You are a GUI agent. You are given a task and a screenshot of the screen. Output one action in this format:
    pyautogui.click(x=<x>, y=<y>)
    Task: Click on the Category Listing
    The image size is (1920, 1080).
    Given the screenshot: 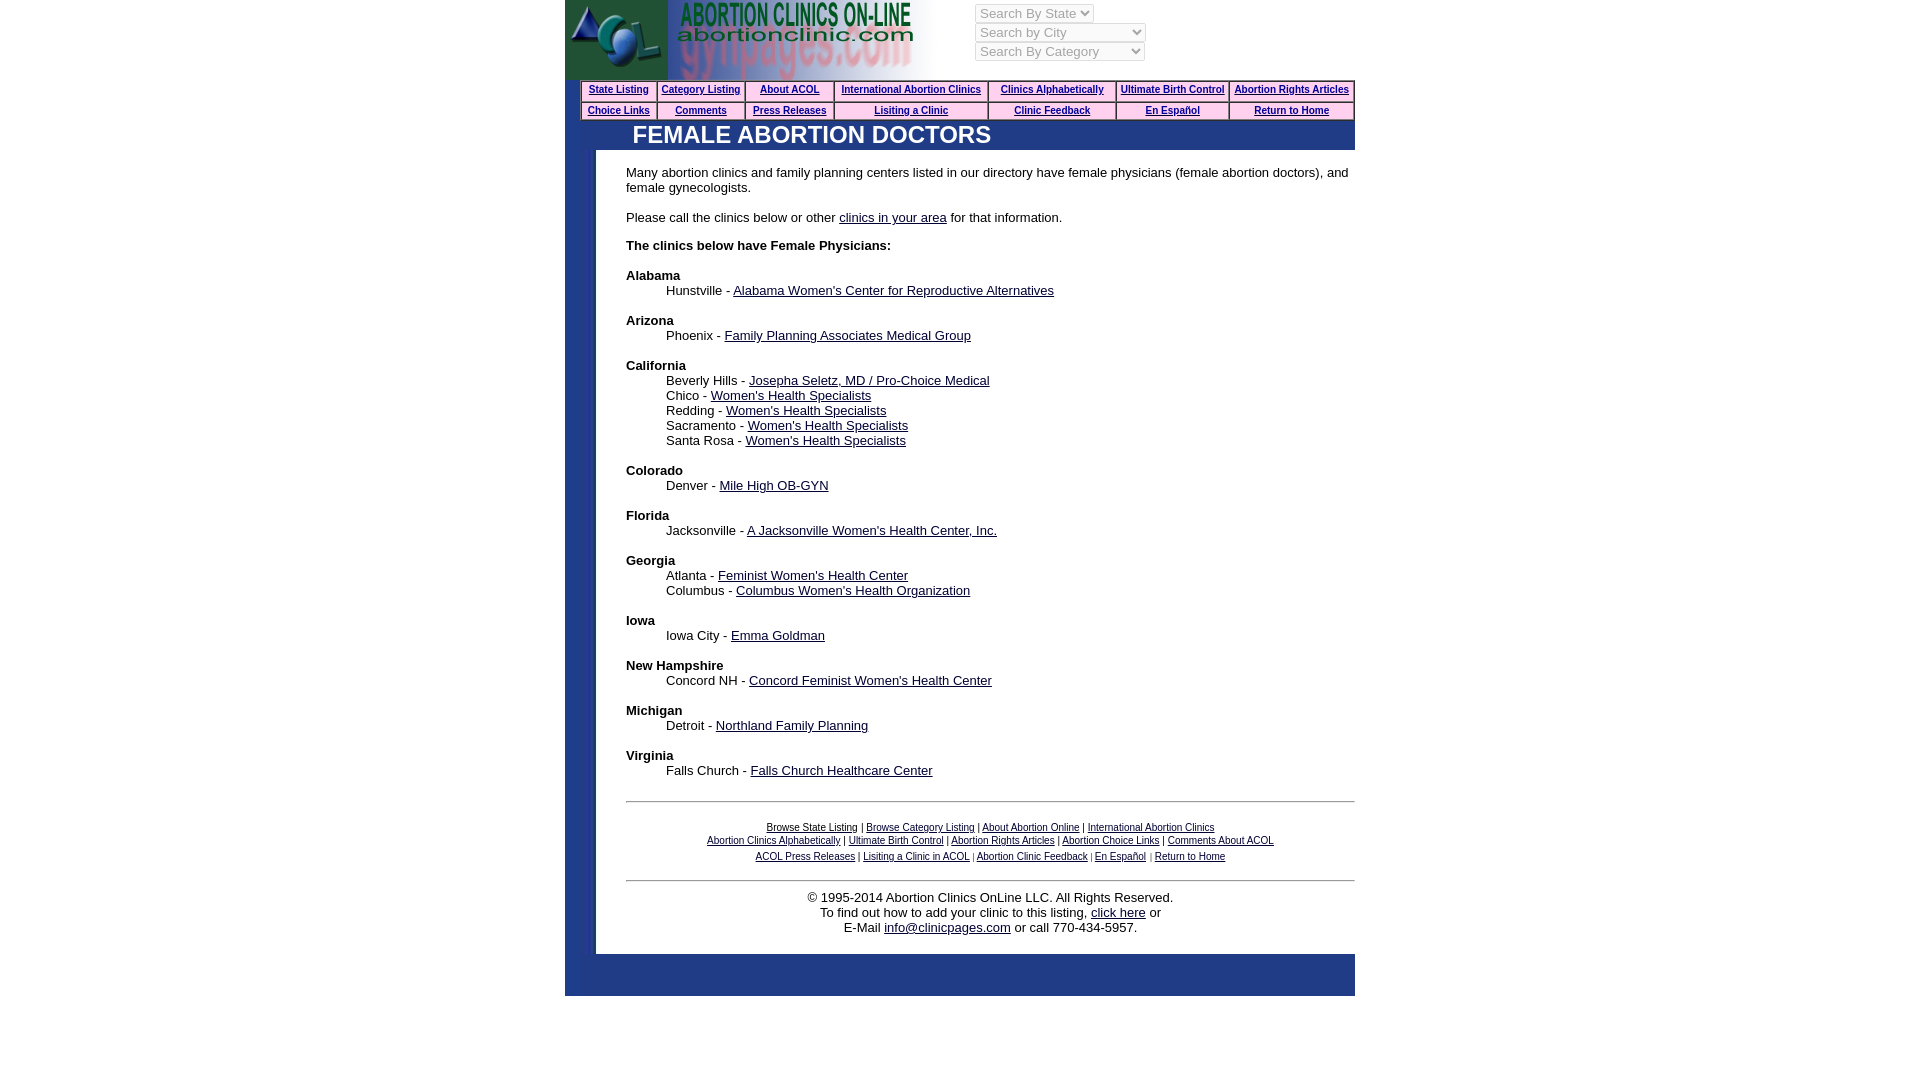 What is the action you would take?
    pyautogui.click(x=702, y=88)
    